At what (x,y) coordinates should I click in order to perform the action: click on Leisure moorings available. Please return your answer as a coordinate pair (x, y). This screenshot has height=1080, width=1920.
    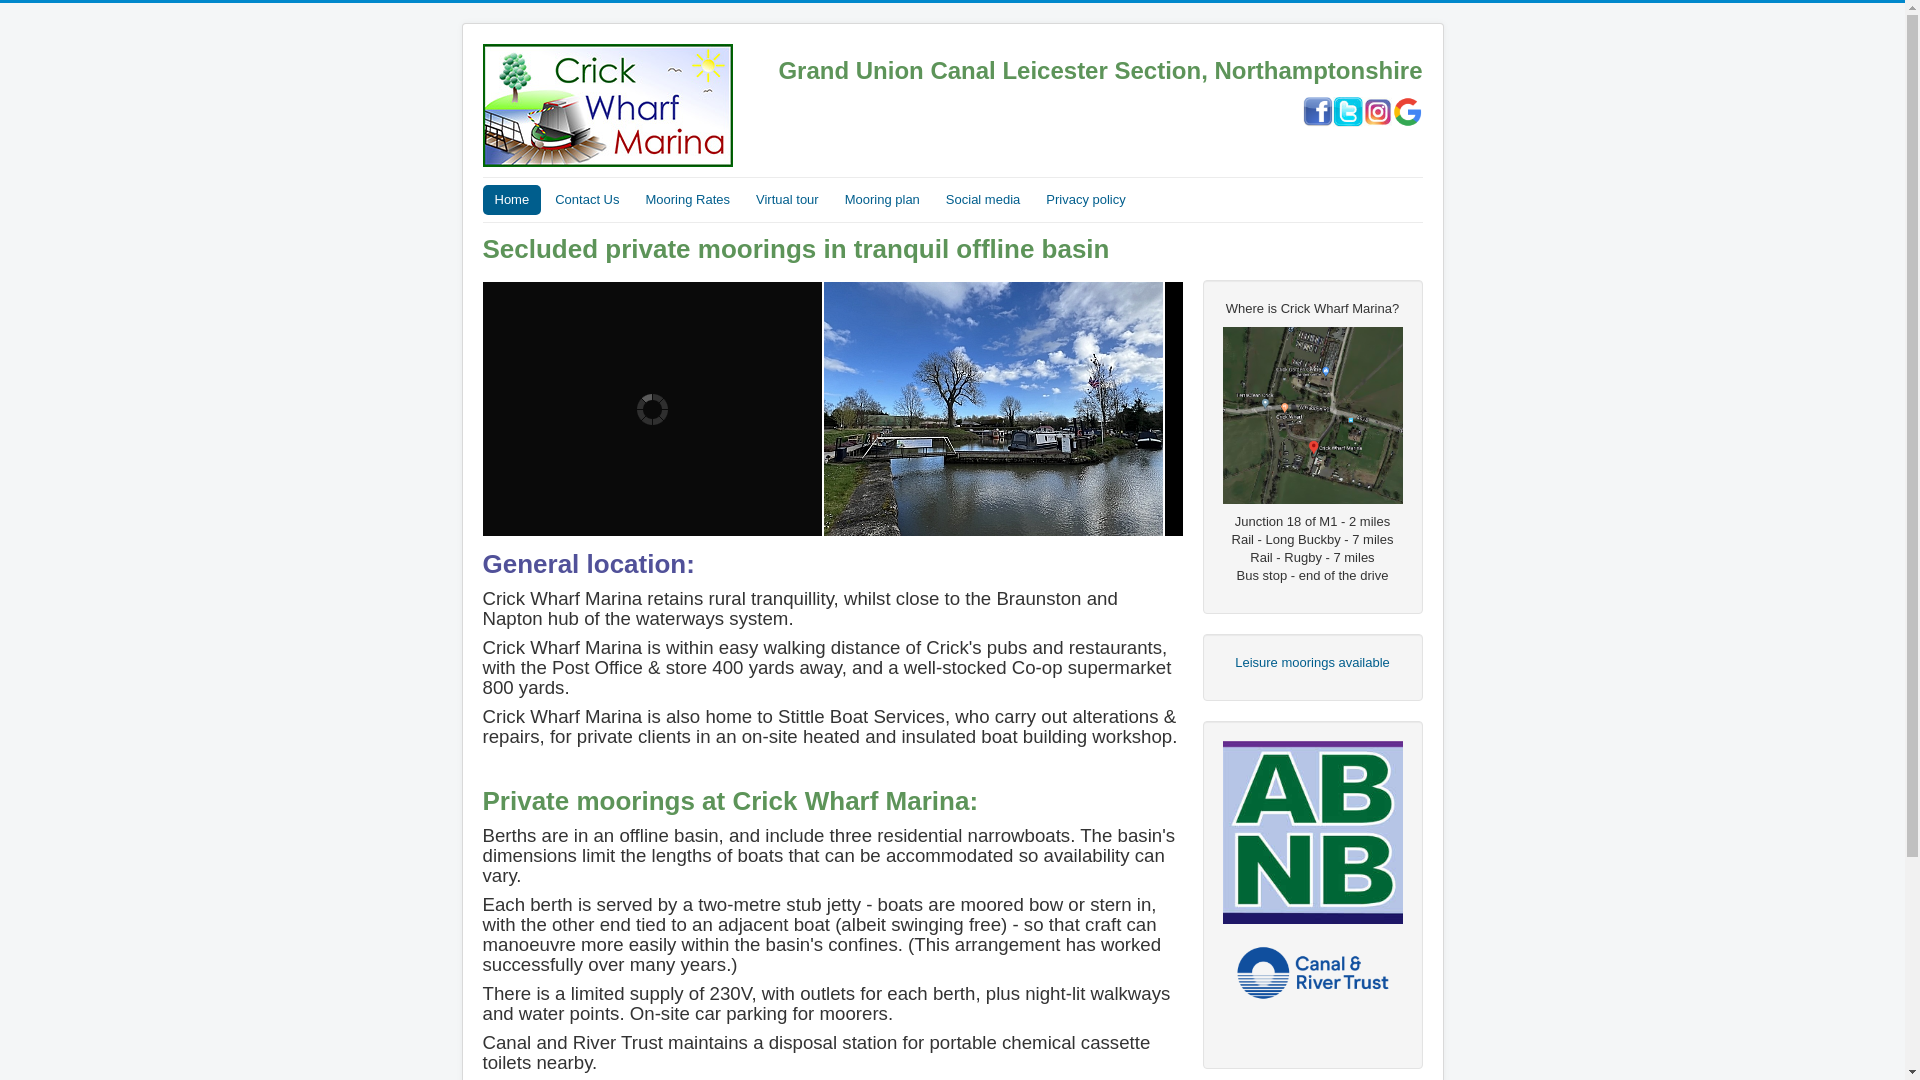
    Looking at the image, I should click on (1312, 662).